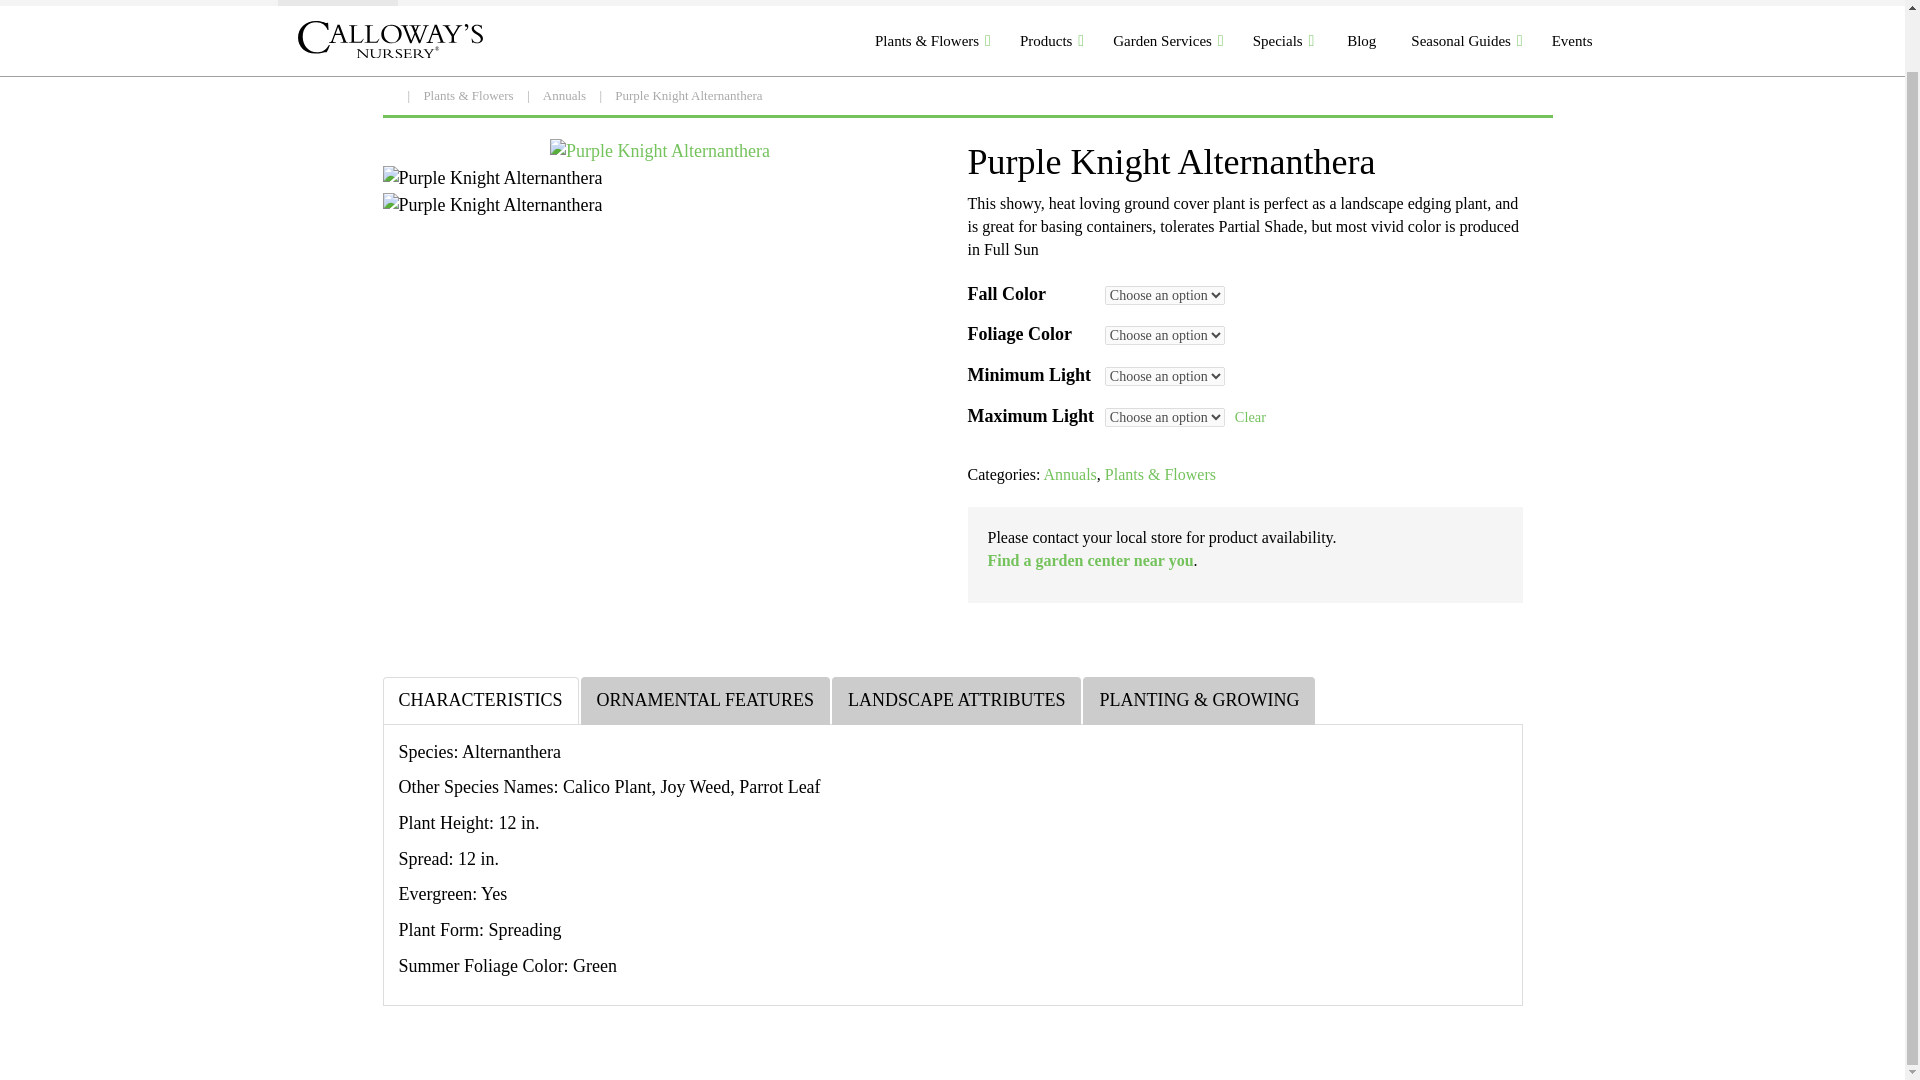 The width and height of the screenshot is (1920, 1080). Describe the element at coordinates (490, 3) in the screenshot. I see `Garden Center Locations` at that location.